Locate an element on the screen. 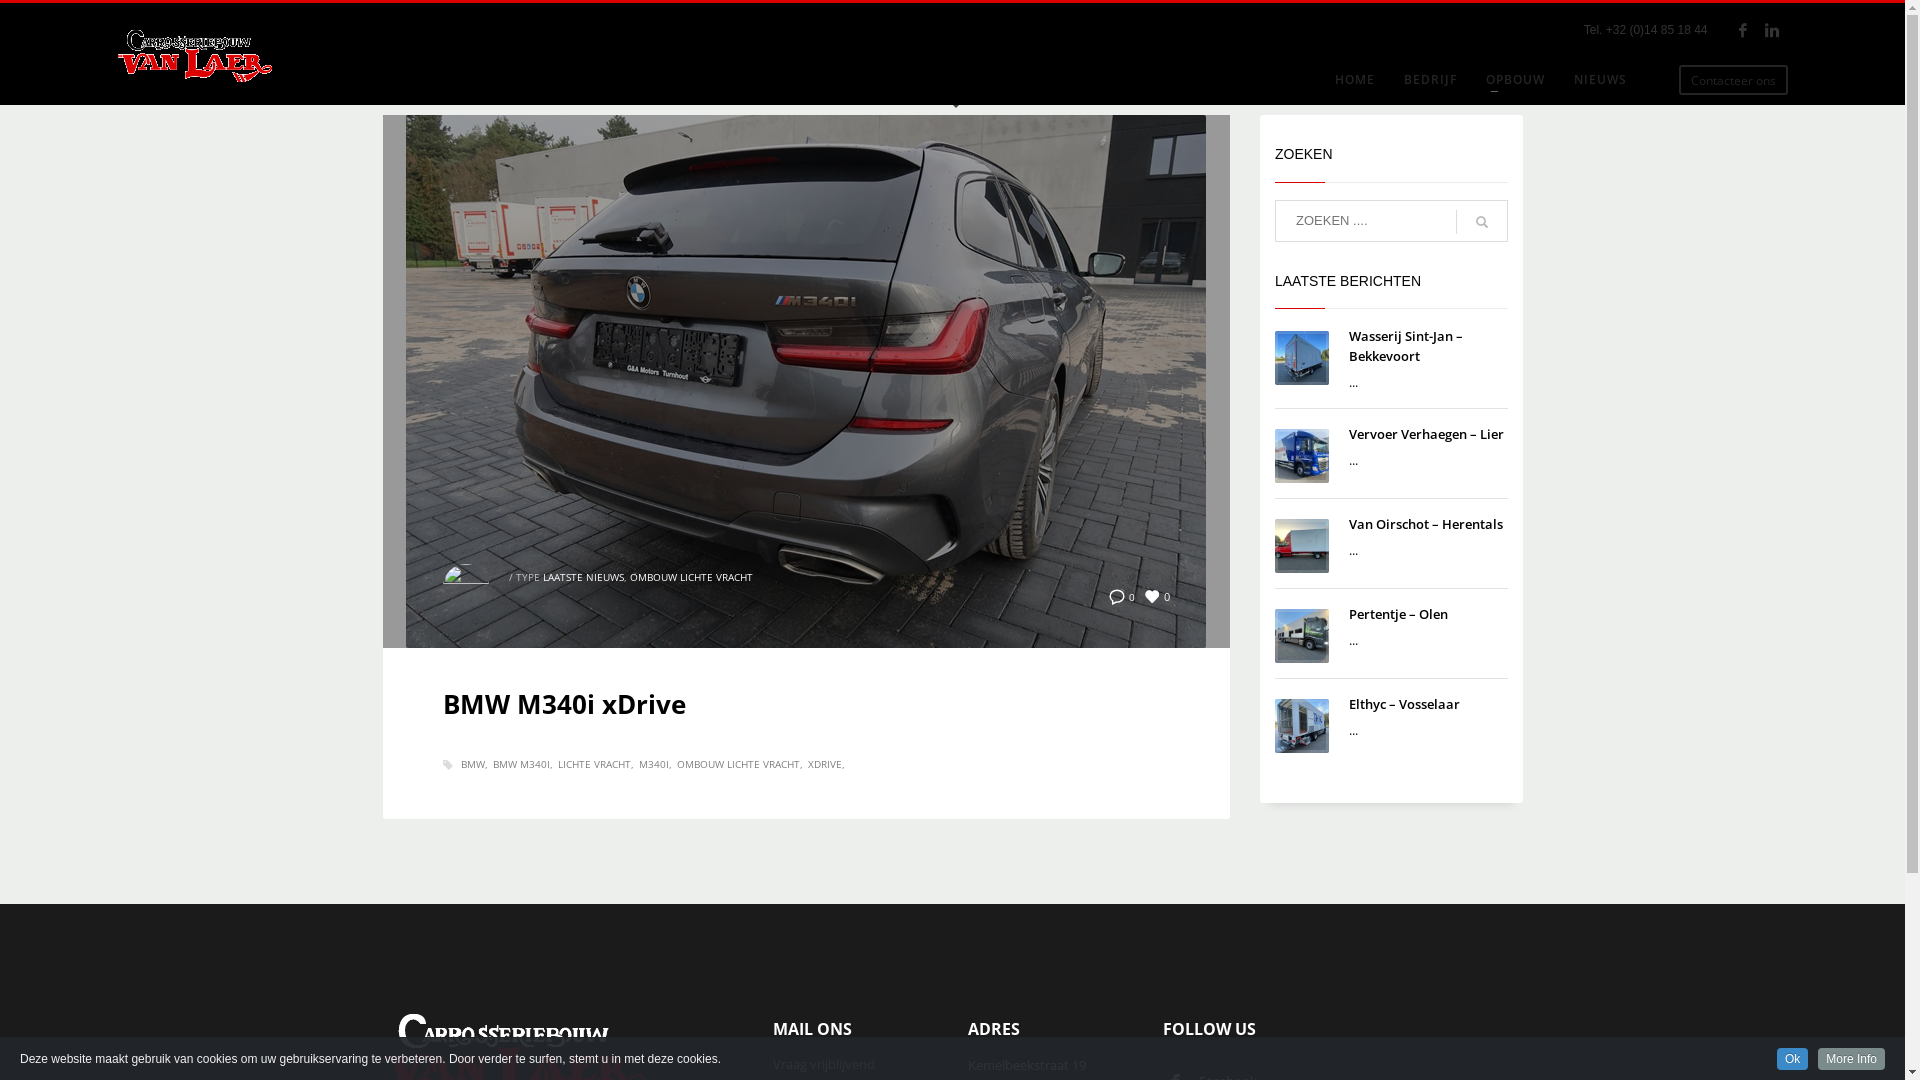 The image size is (1920, 1080). NIEUWS is located at coordinates (1600, 80).